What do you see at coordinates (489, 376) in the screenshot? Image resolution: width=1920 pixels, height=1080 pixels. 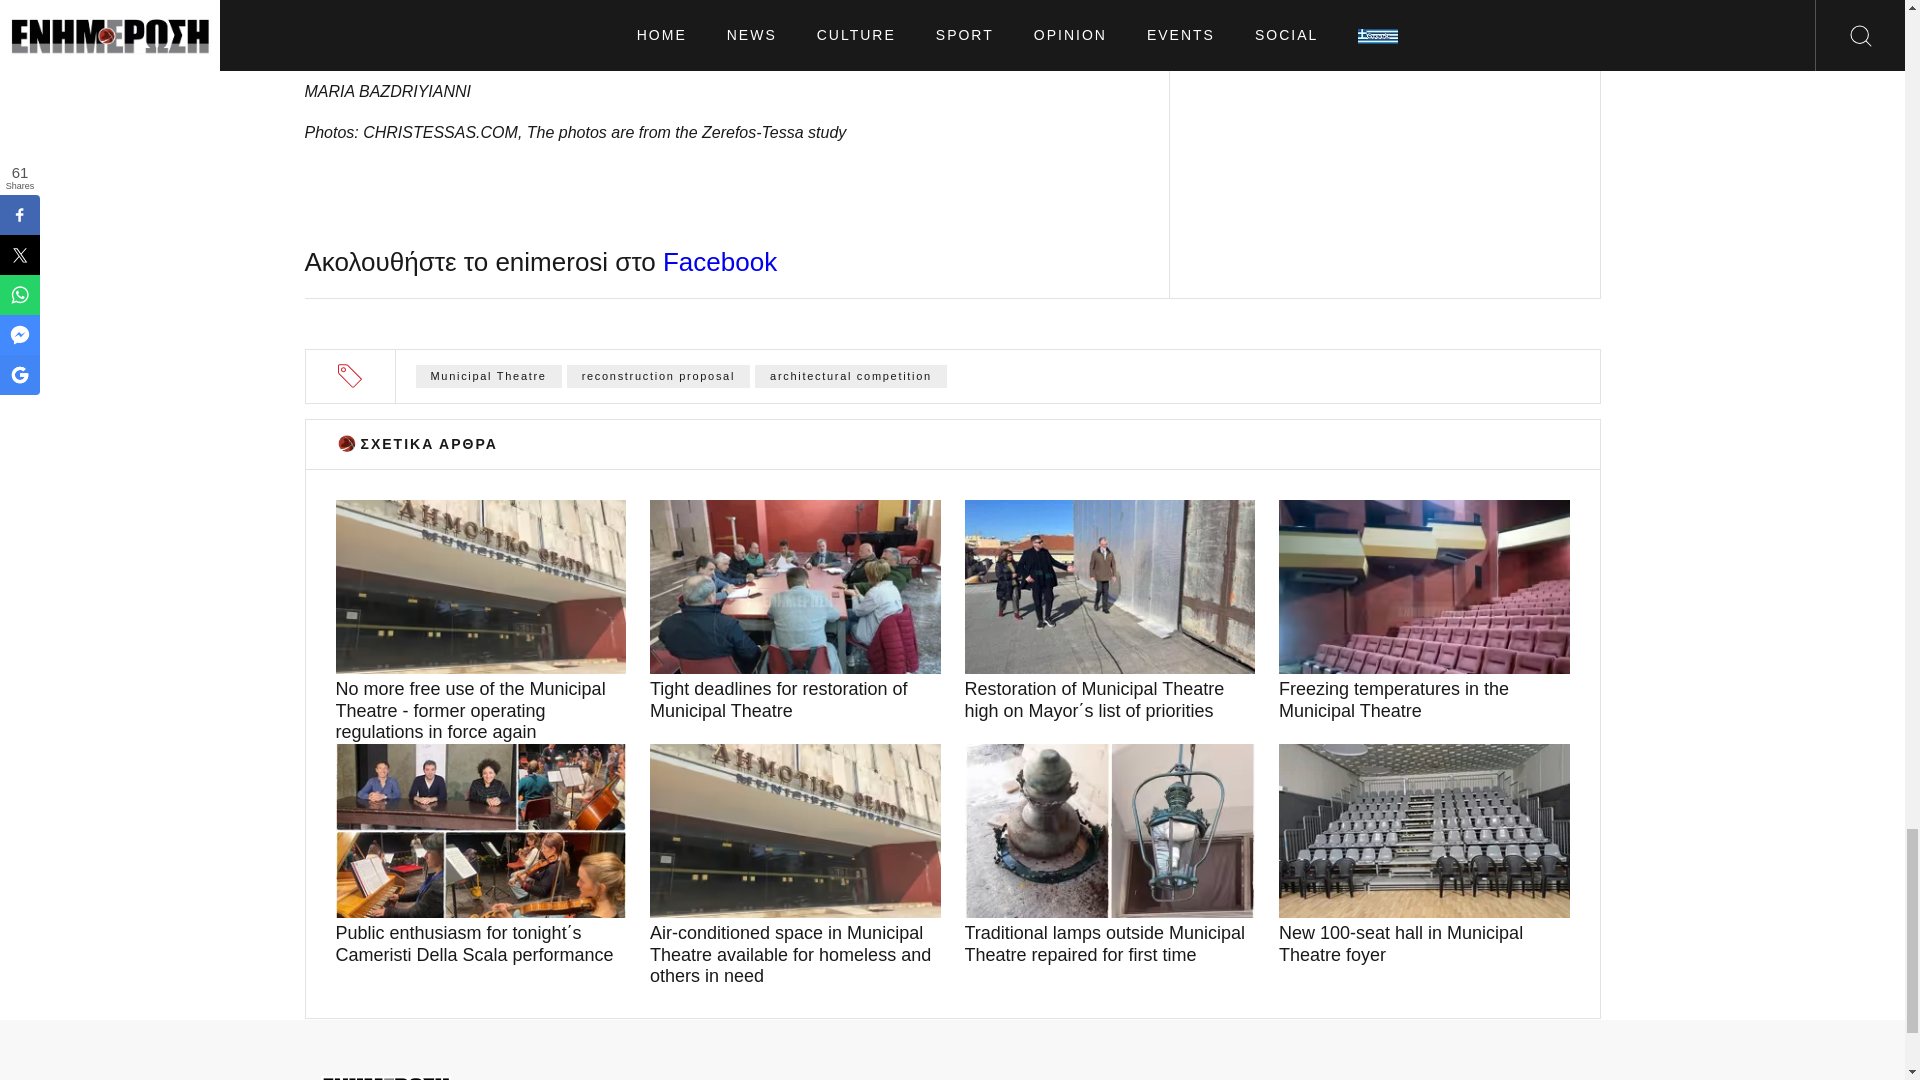 I see `Municipal Theatre` at bounding box center [489, 376].